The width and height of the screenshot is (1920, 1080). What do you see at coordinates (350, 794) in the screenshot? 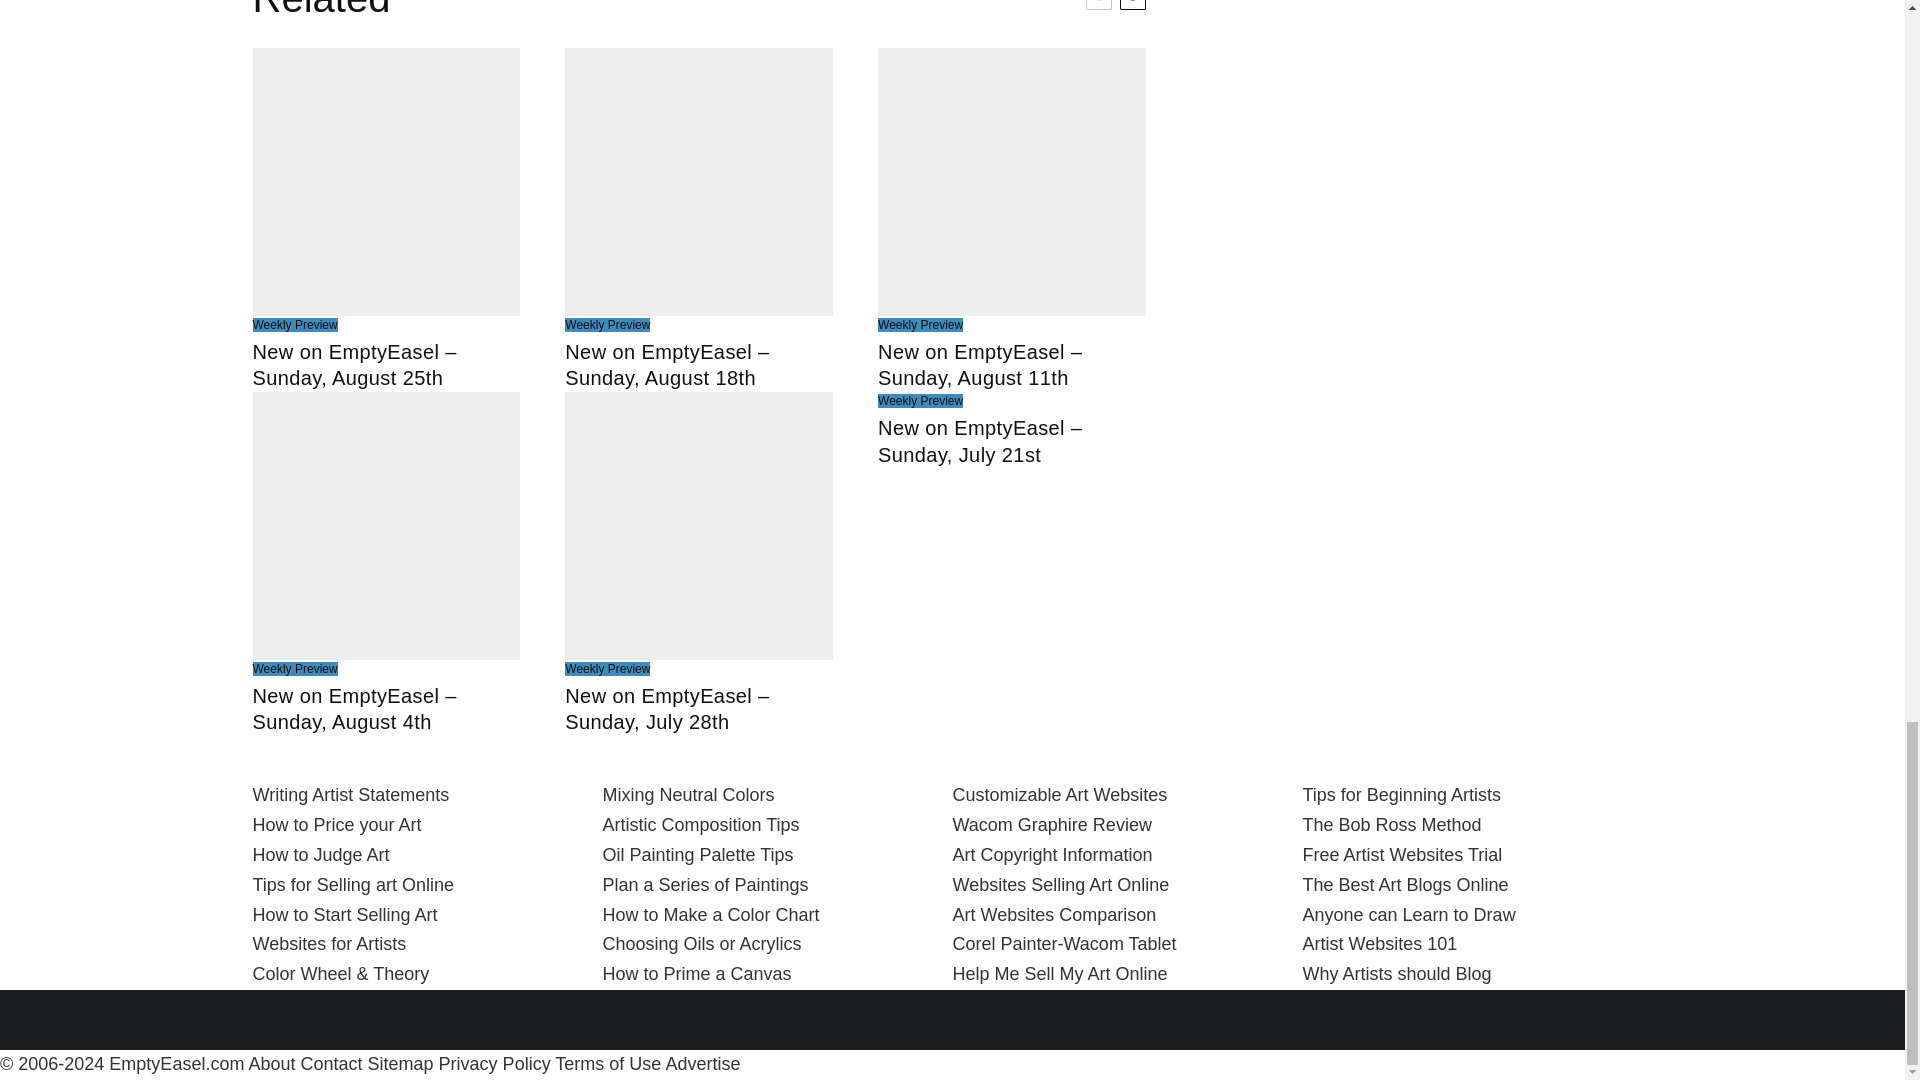
I see `How to write a good artists statement and resume` at bounding box center [350, 794].